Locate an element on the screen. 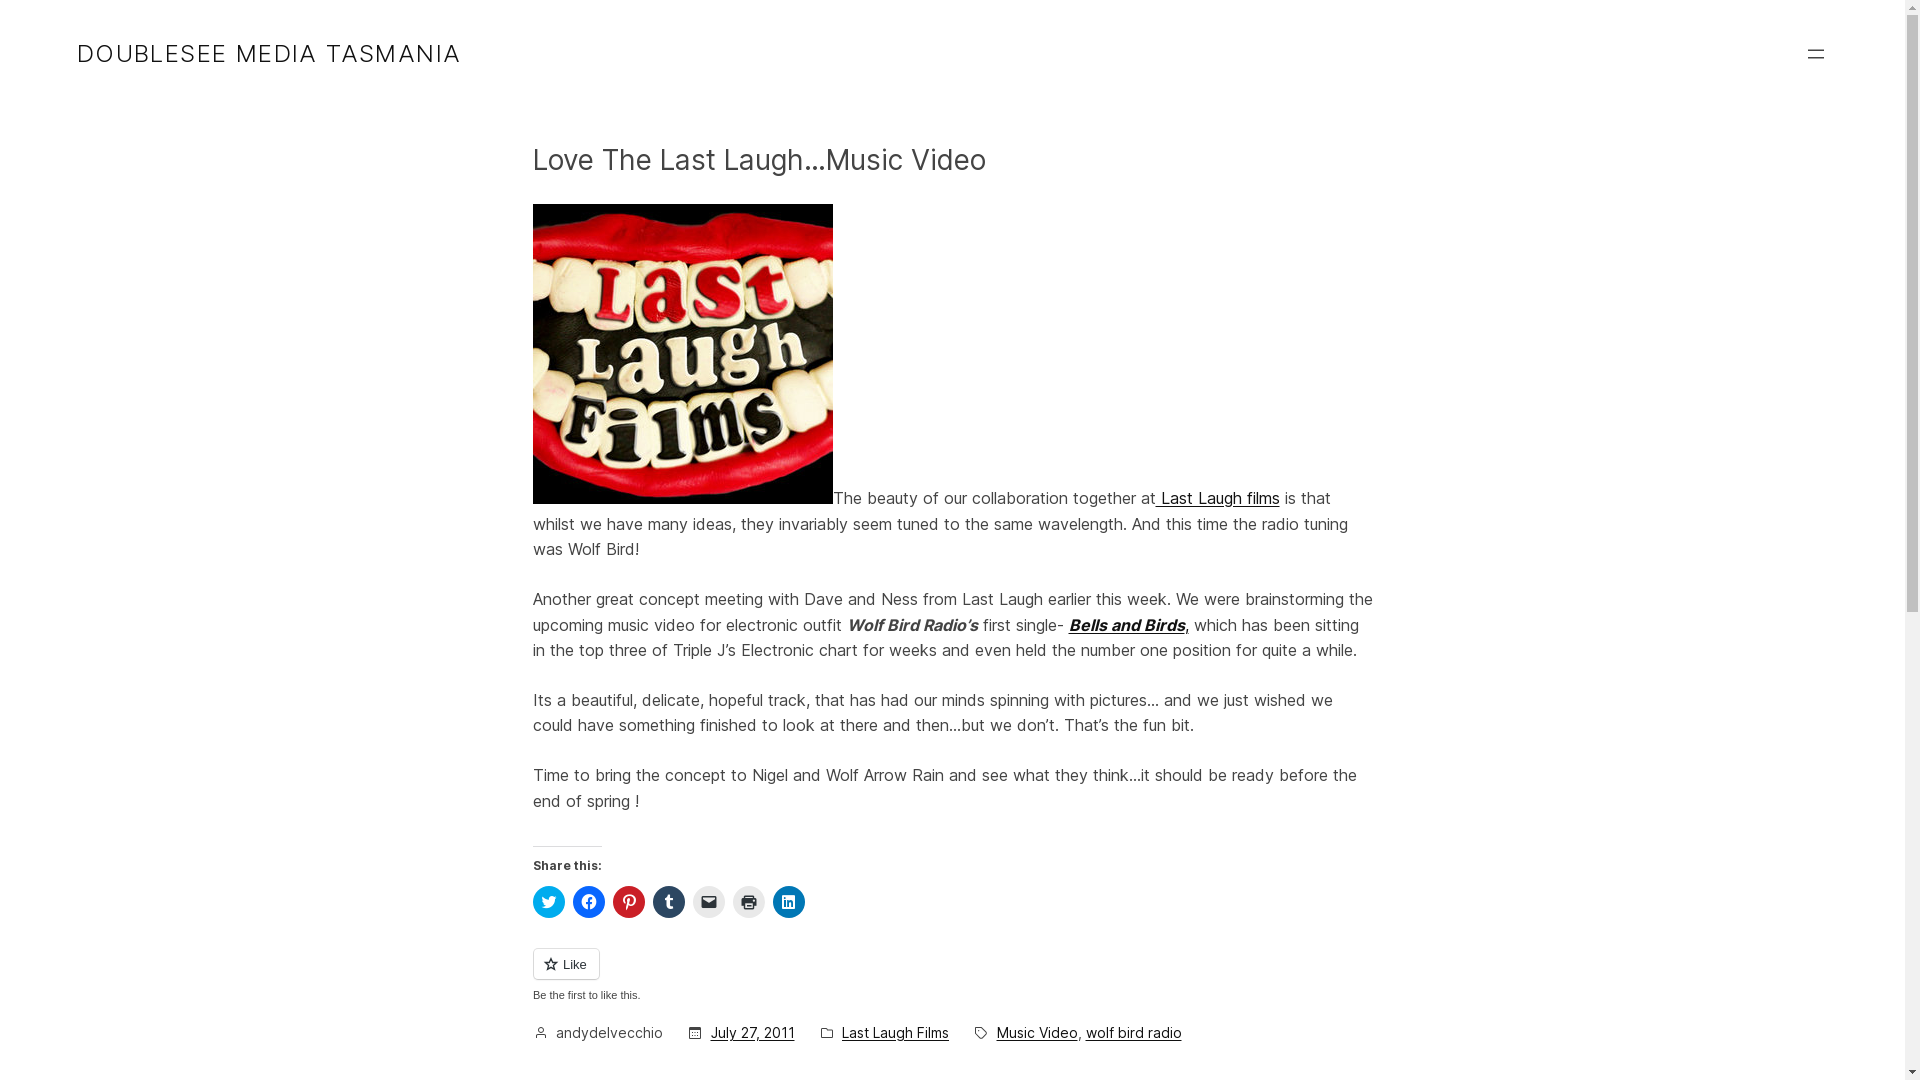  Click to email a link to a friend (Opens in new window) is located at coordinates (708, 902).